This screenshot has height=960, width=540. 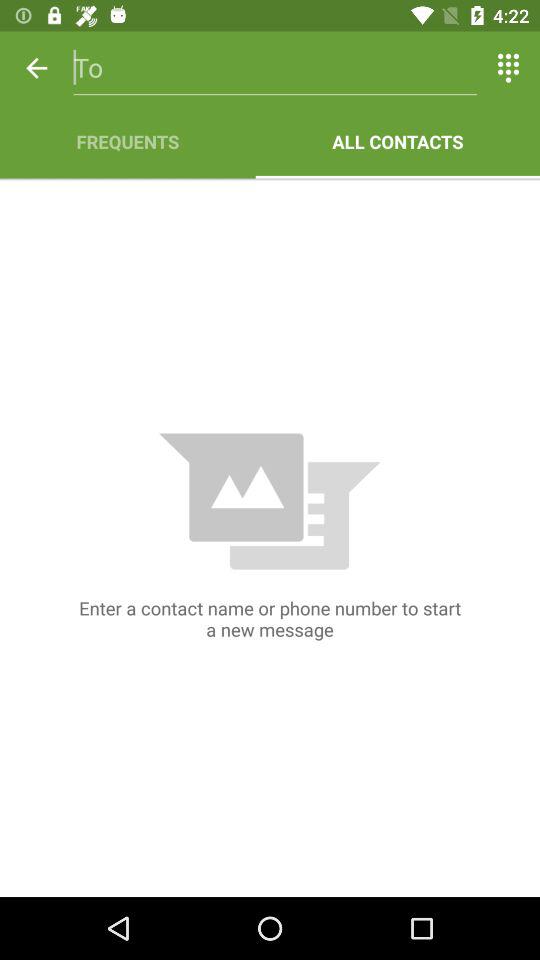 What do you see at coordinates (398, 142) in the screenshot?
I see `click all contacts` at bounding box center [398, 142].